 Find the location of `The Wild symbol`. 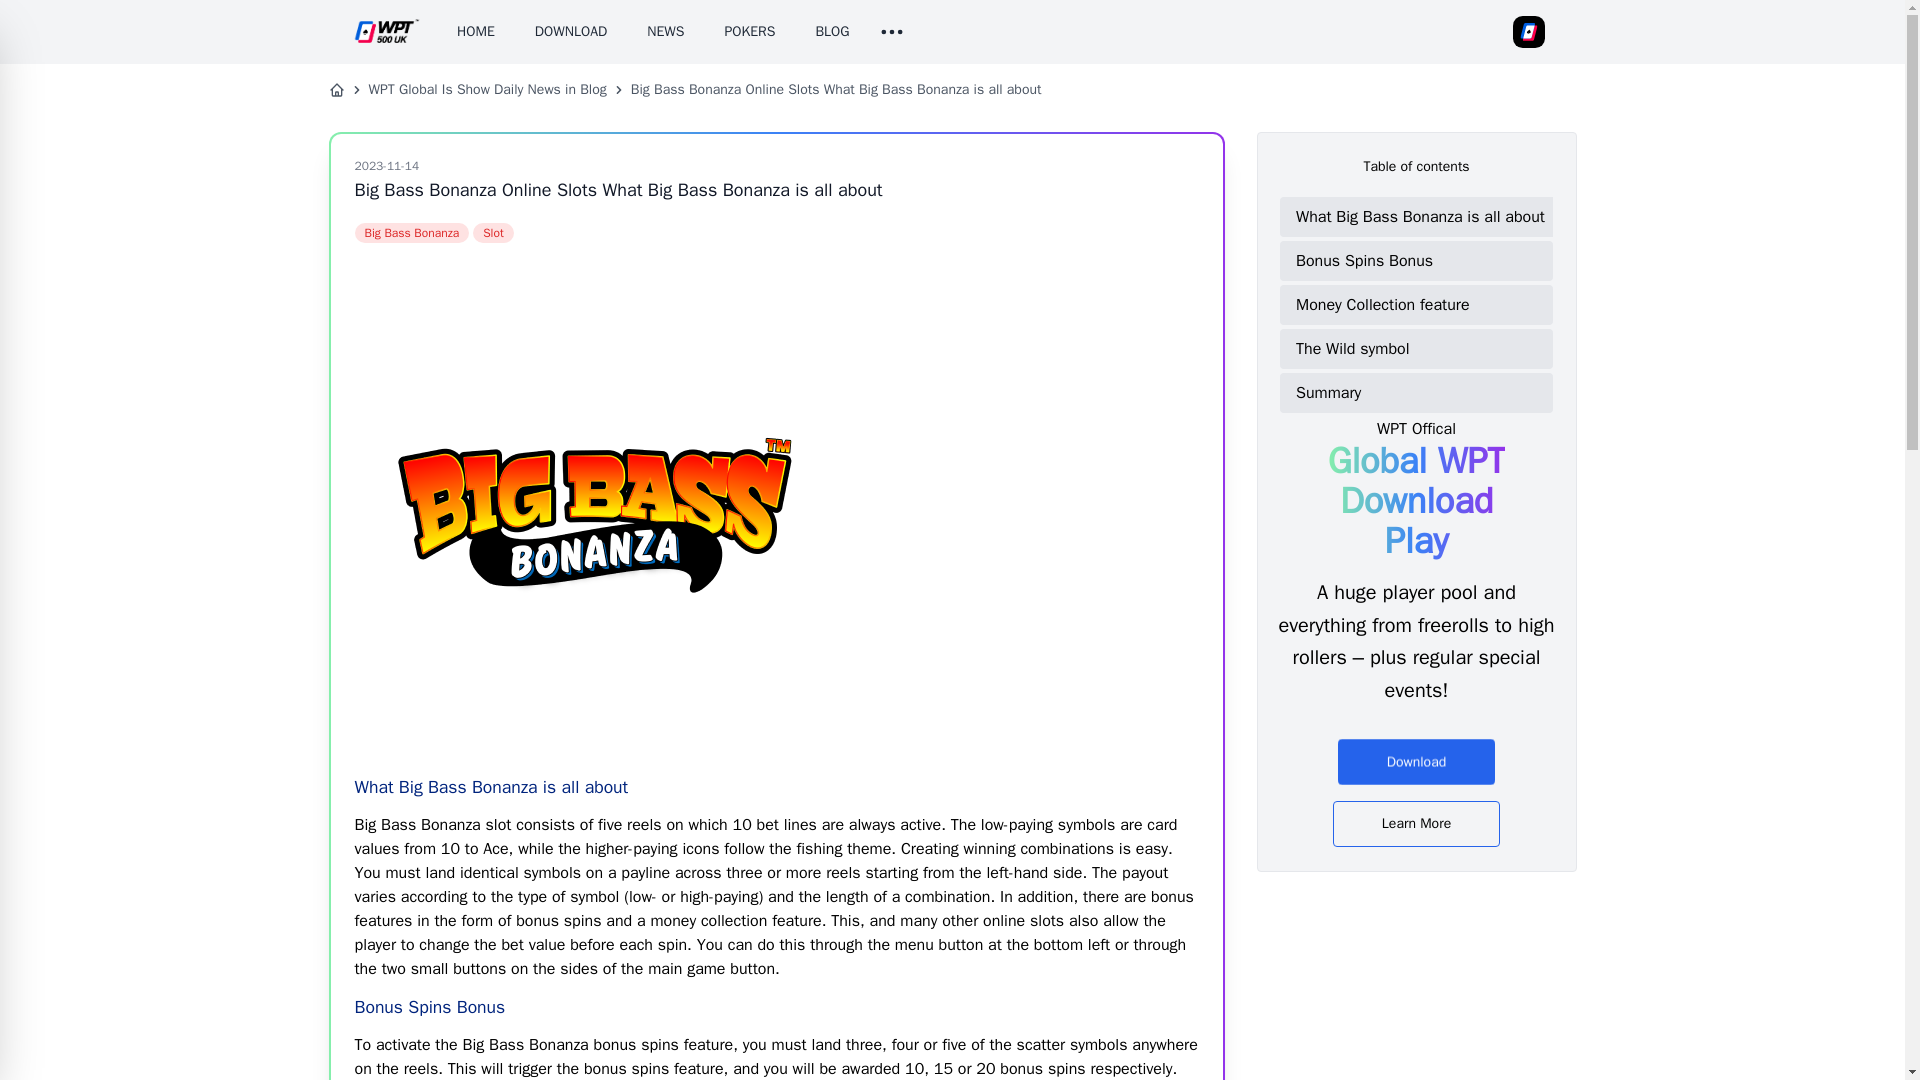

The Wild symbol is located at coordinates (1420, 349).